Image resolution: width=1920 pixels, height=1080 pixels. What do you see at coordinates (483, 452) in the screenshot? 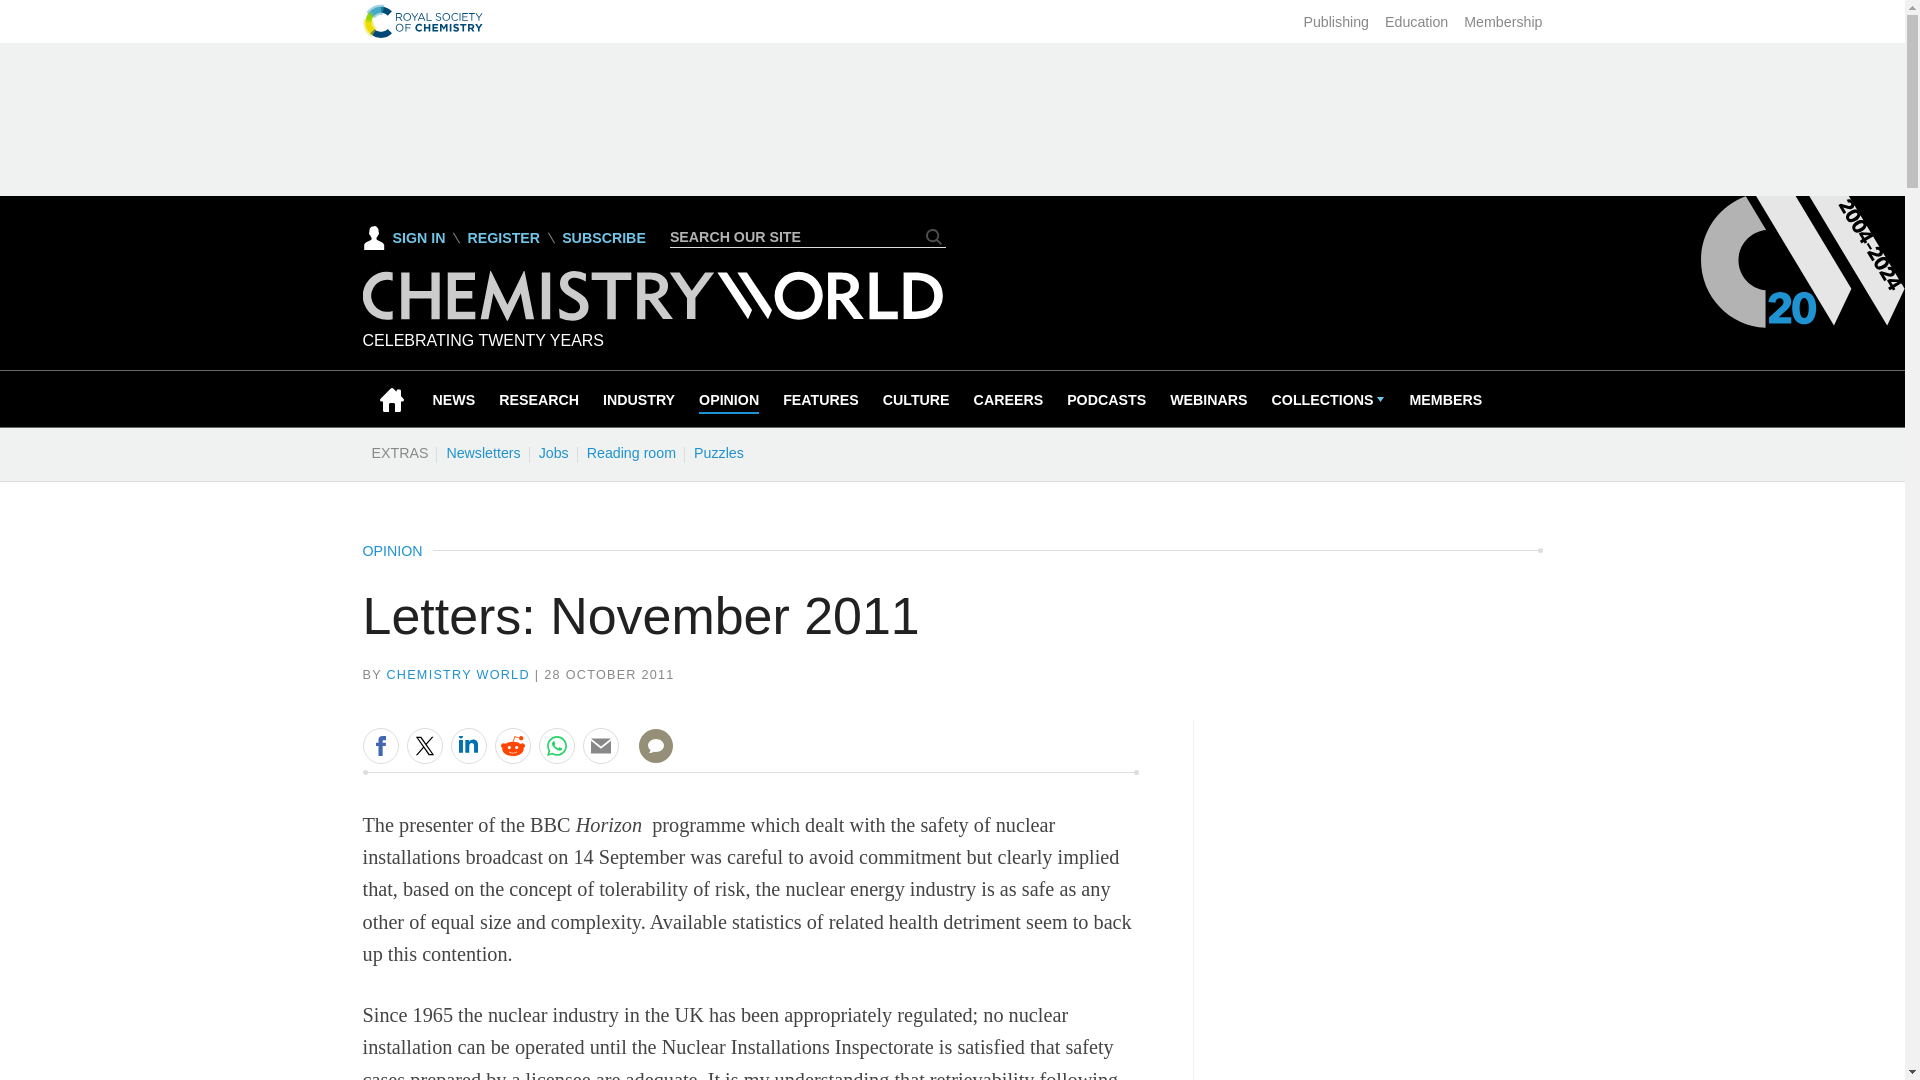
I see `Newsletters` at bounding box center [483, 452].